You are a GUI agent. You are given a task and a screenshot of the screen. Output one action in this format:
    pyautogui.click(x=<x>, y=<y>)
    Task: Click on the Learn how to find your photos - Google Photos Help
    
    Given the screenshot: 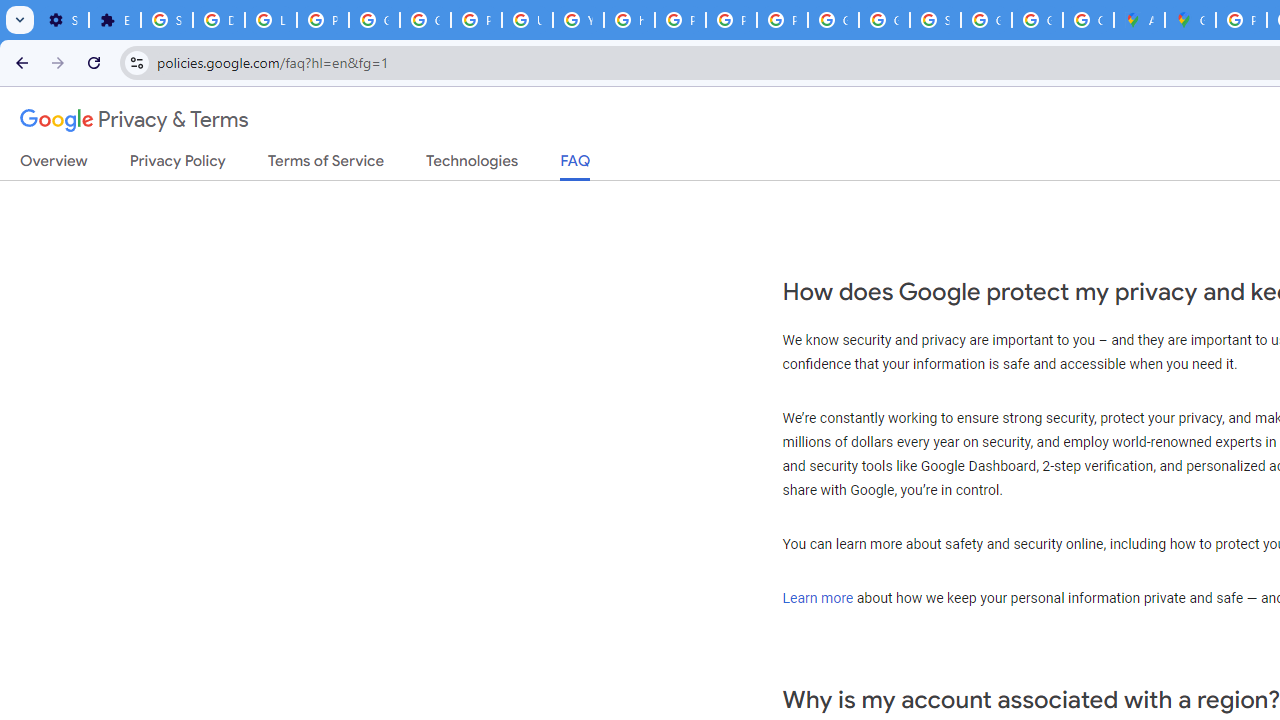 What is the action you would take?
    pyautogui.click(x=270, y=20)
    